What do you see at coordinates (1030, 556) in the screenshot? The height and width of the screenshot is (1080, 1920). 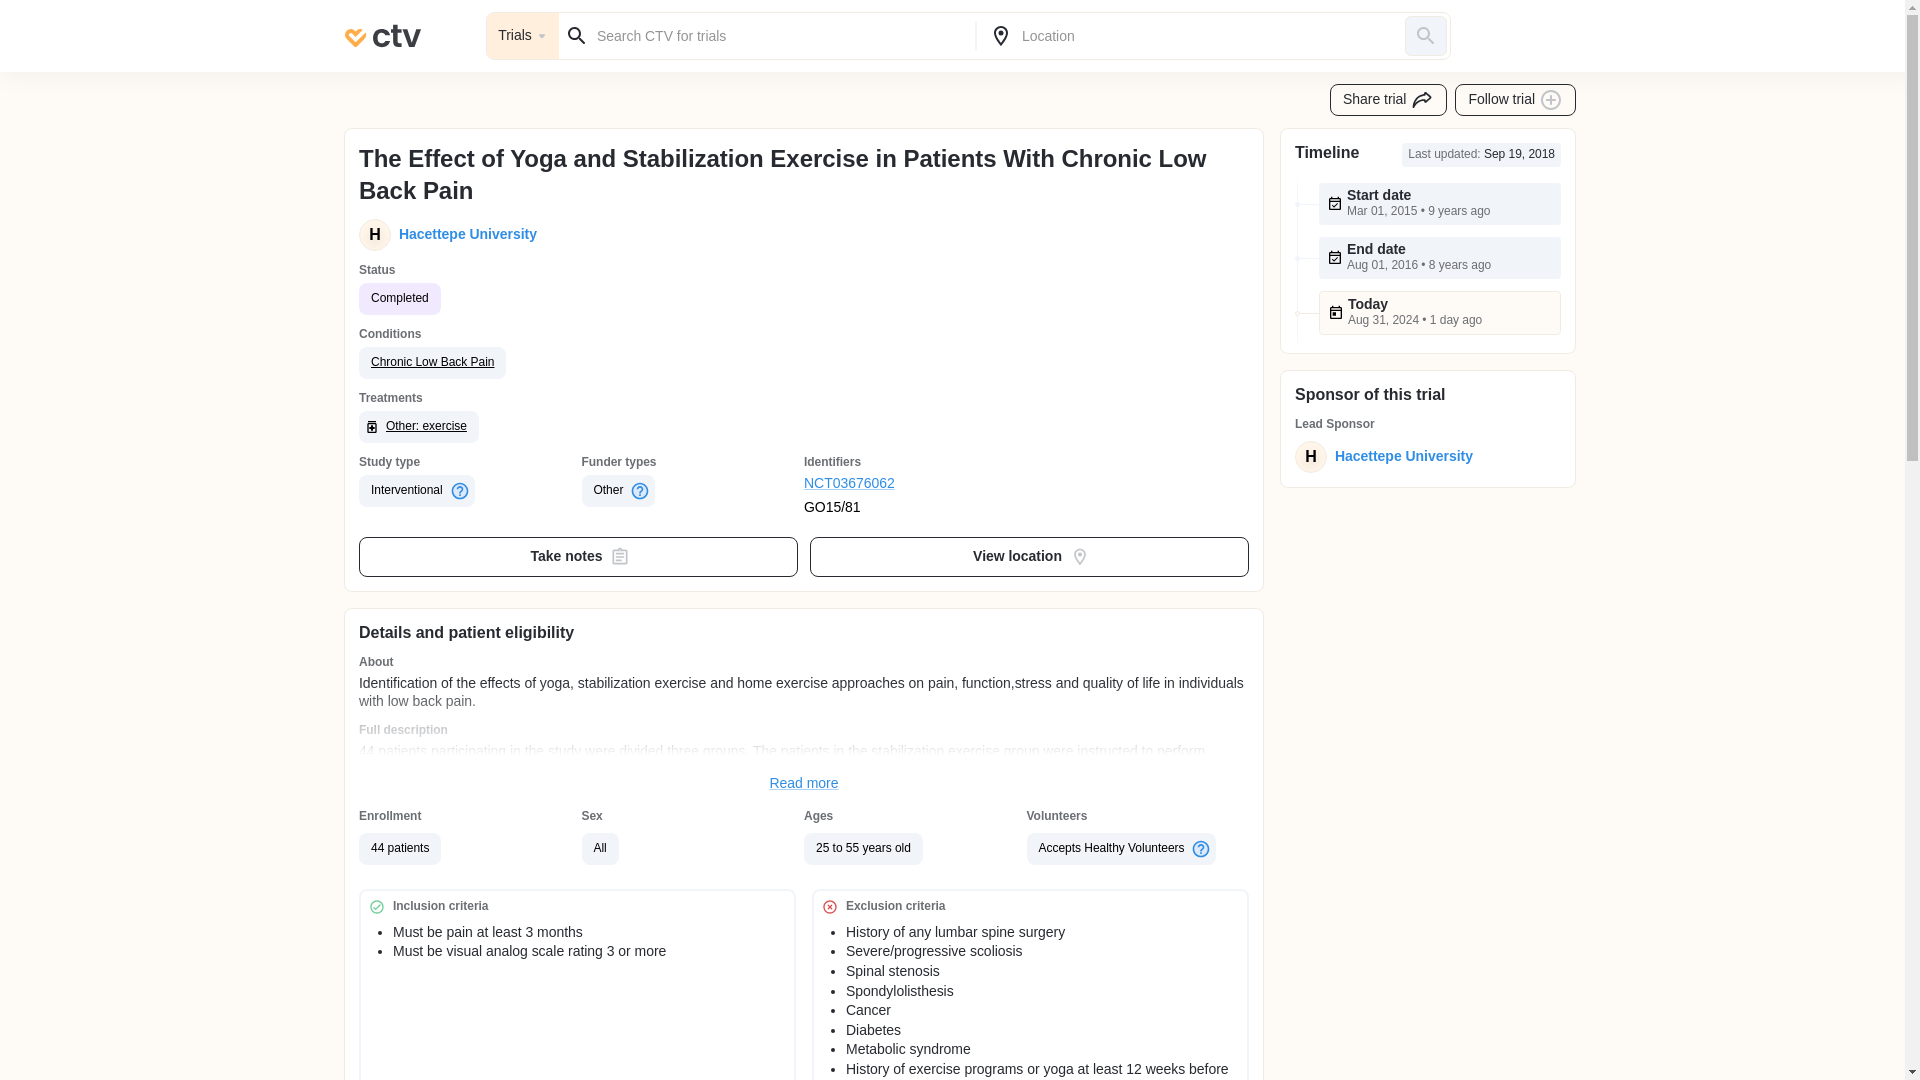 I see `View location` at bounding box center [1030, 556].